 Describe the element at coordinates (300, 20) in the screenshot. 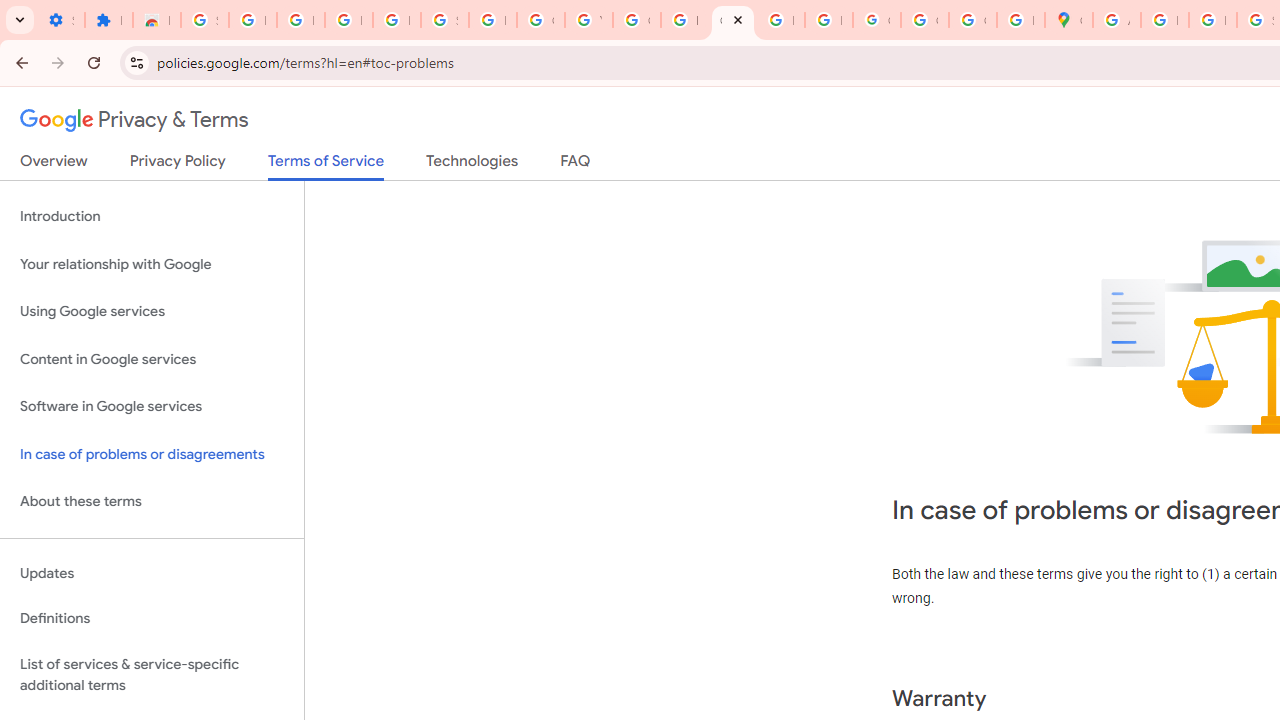

I see `Delete photos & videos - Computer - Google Photos Help` at that location.